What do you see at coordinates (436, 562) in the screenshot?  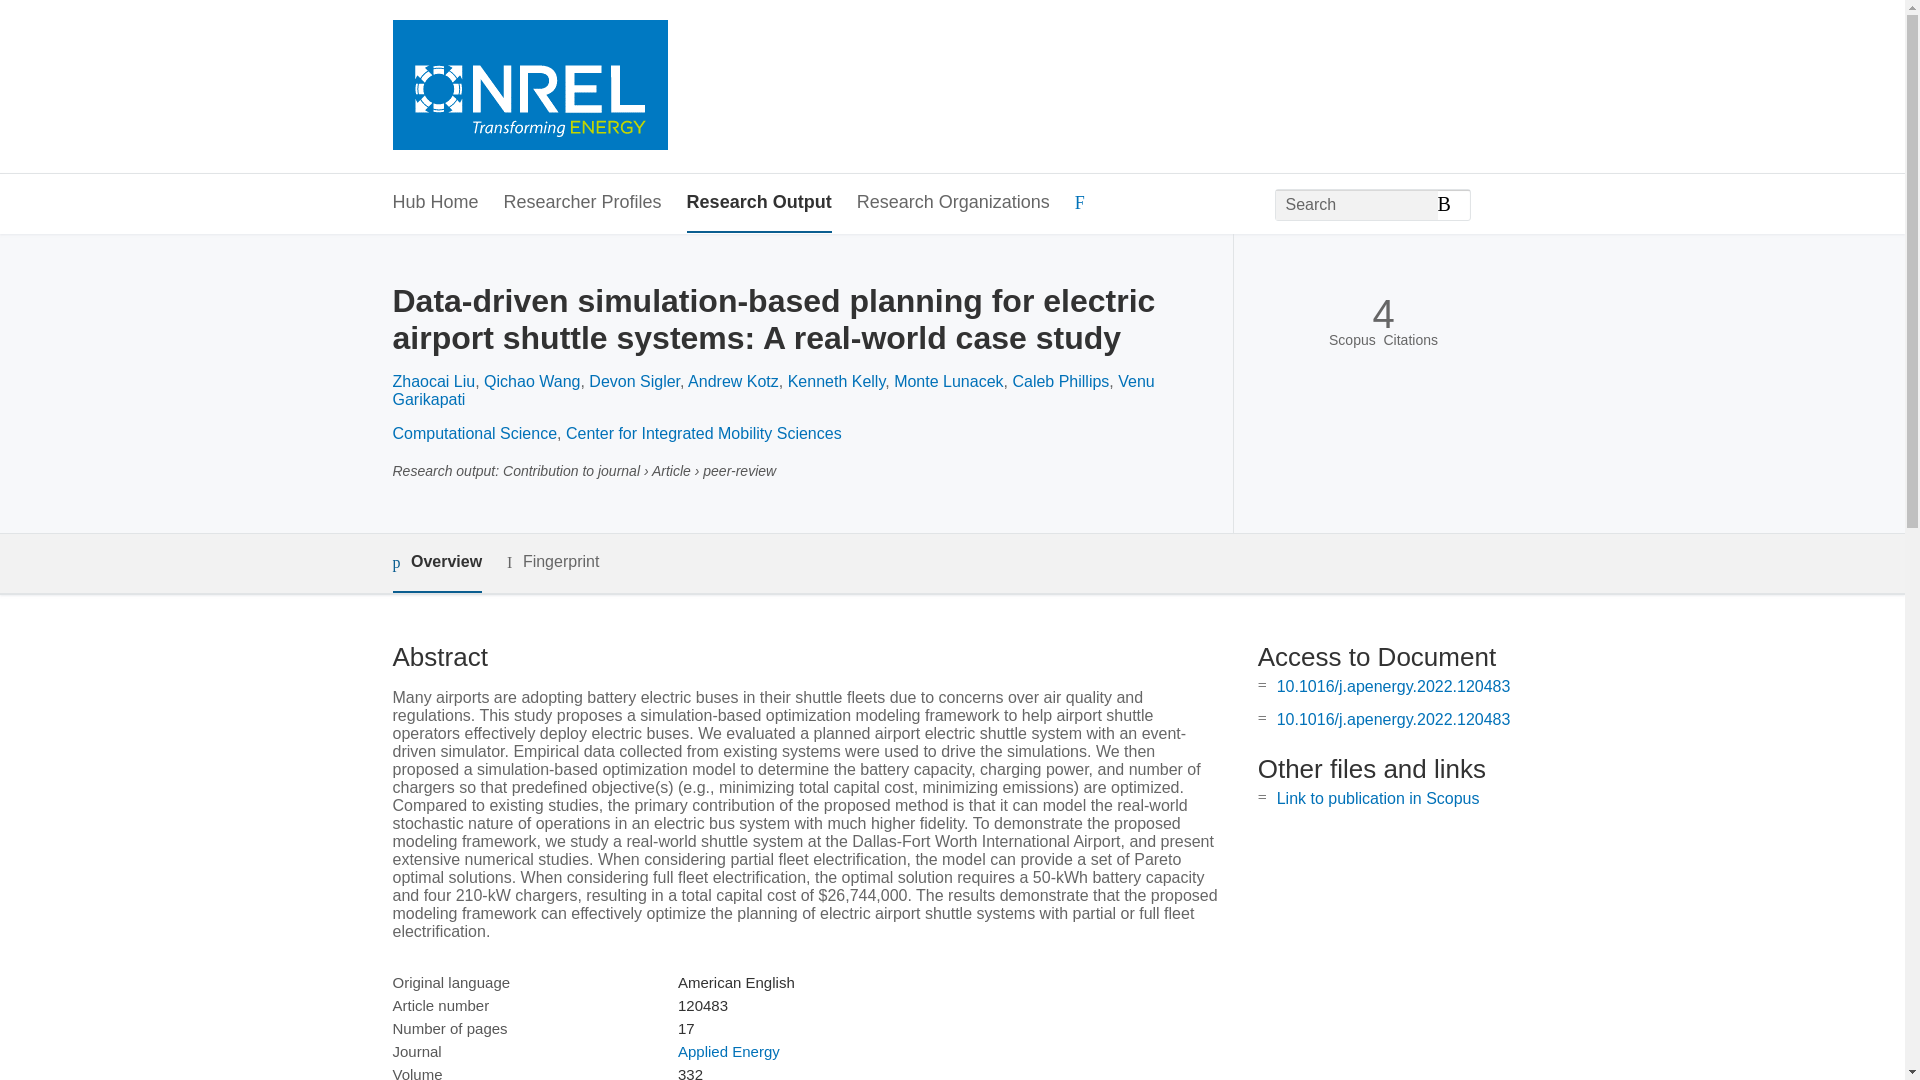 I see `Overview` at bounding box center [436, 562].